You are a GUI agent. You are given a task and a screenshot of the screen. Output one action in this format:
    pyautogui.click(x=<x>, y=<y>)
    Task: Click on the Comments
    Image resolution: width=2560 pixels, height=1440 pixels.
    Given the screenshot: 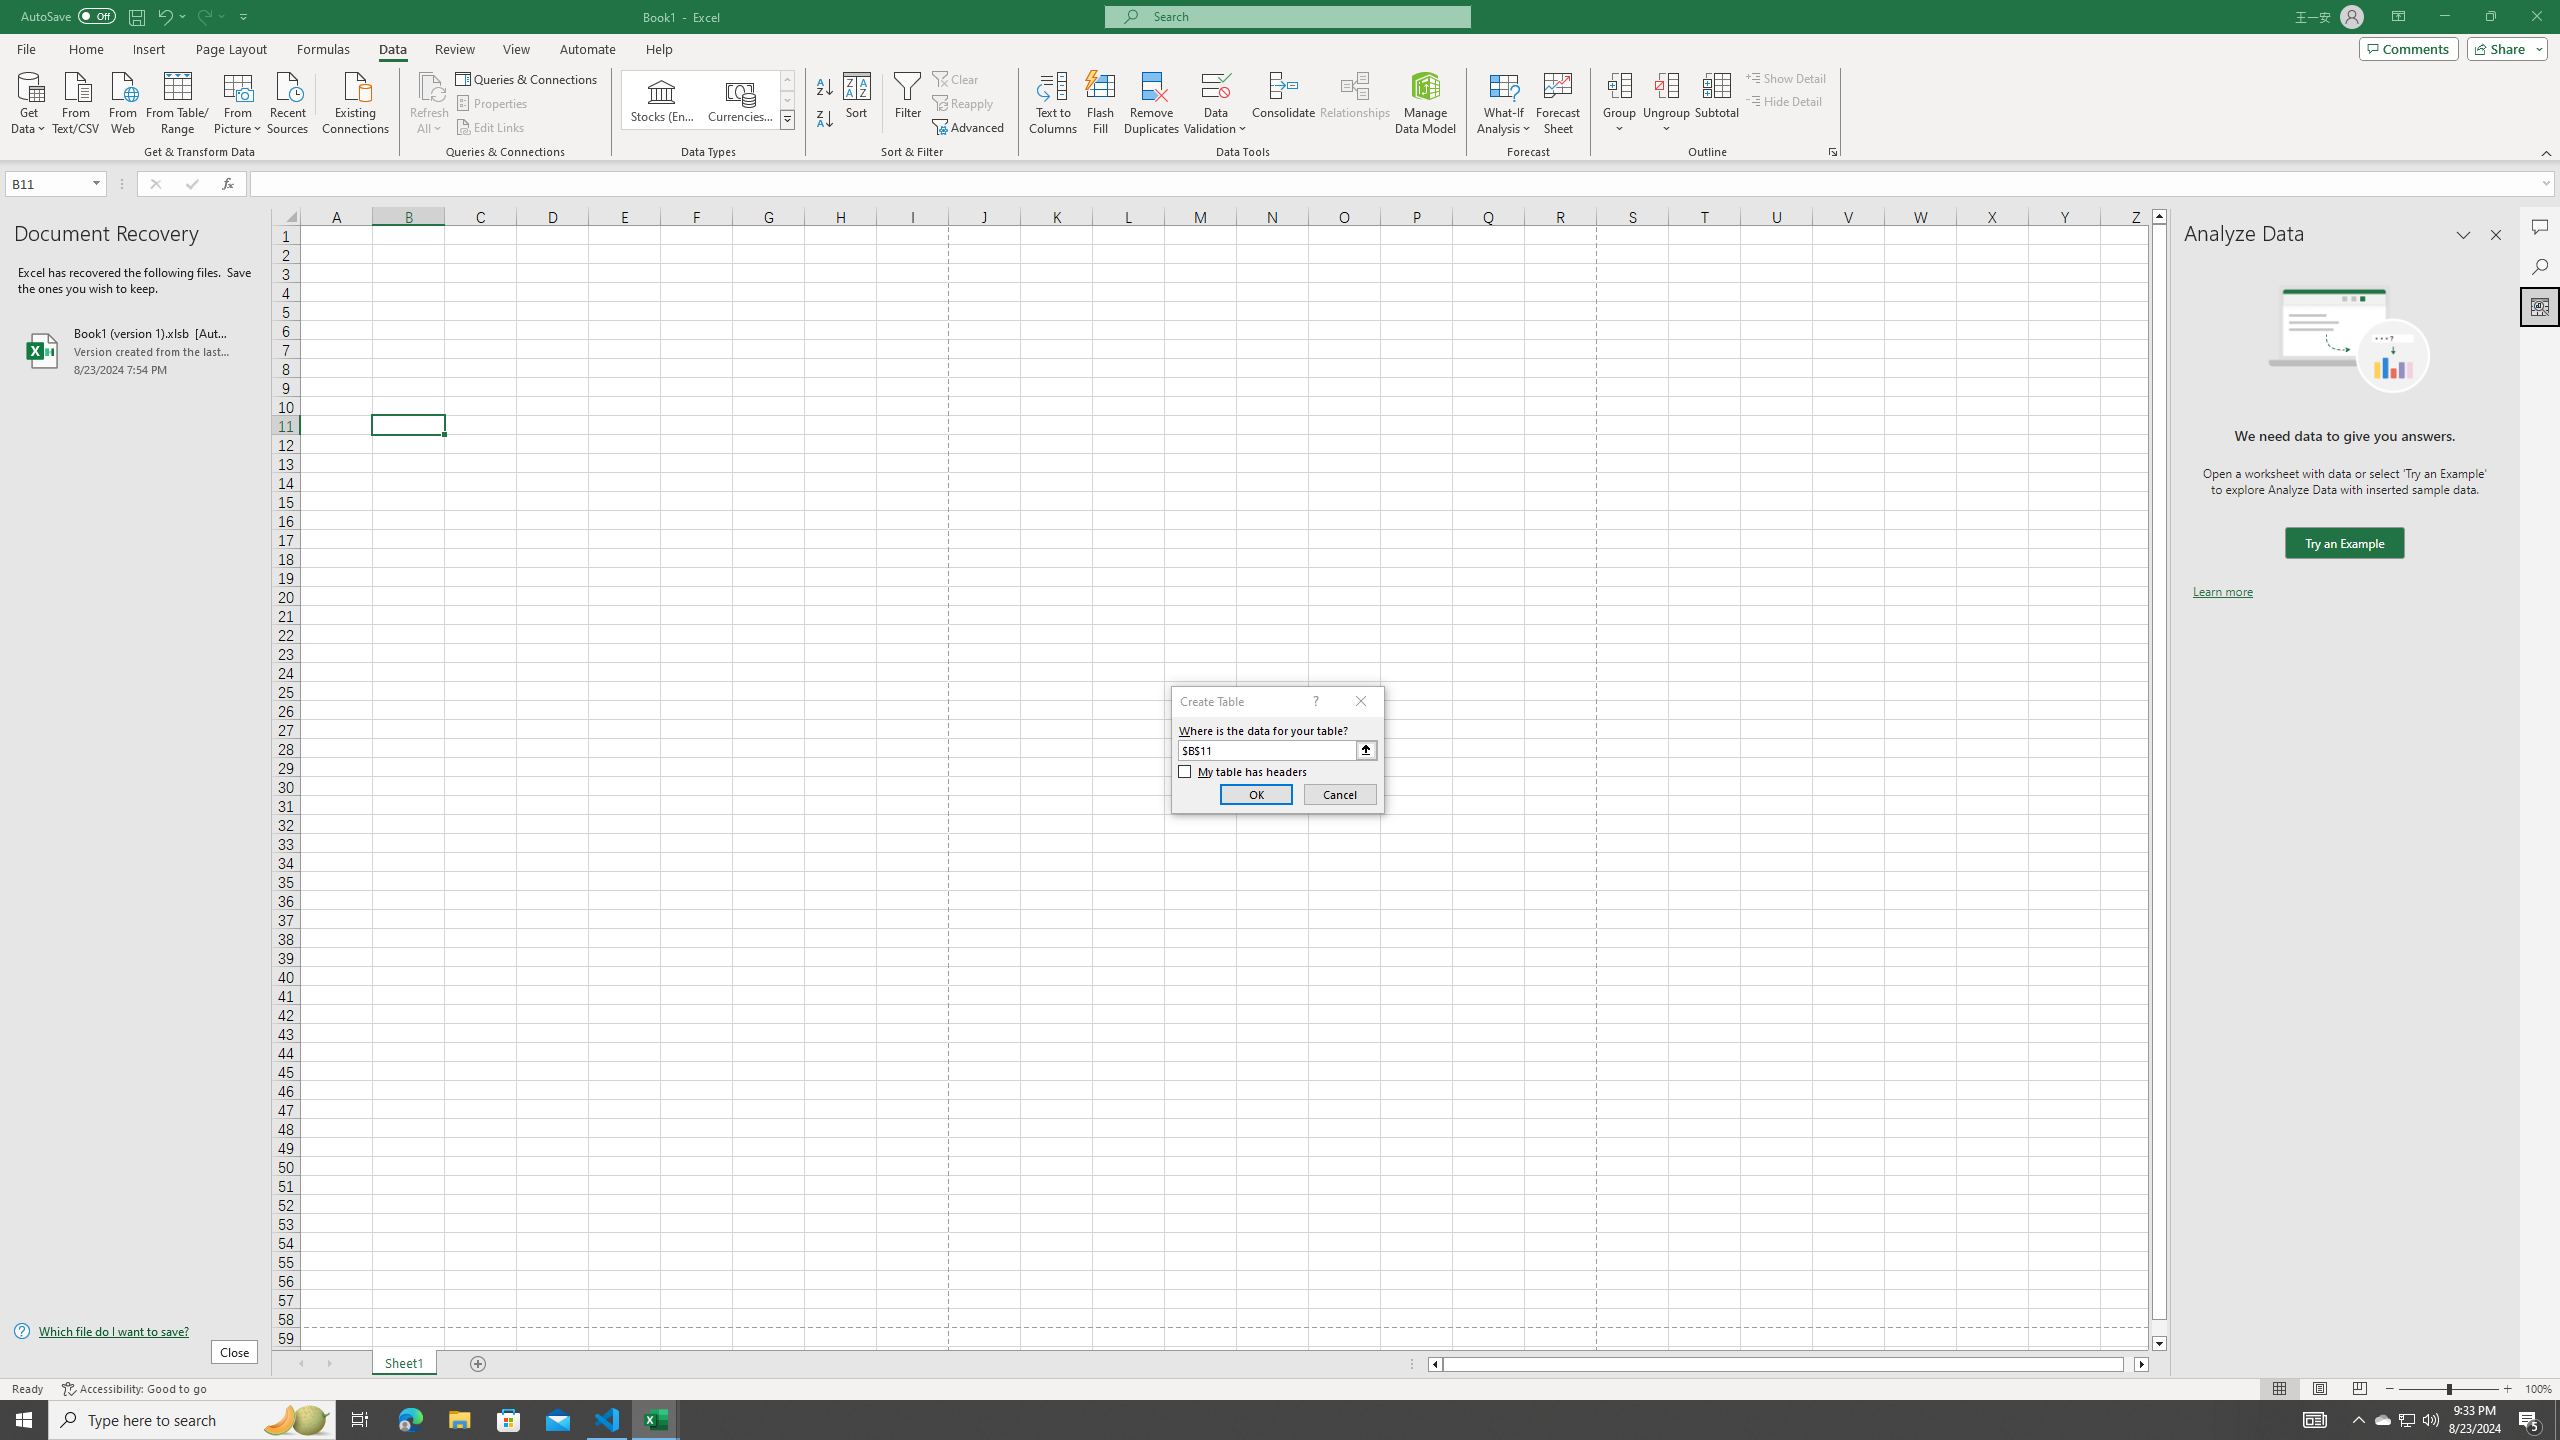 What is the action you would take?
    pyautogui.click(x=2408, y=48)
    